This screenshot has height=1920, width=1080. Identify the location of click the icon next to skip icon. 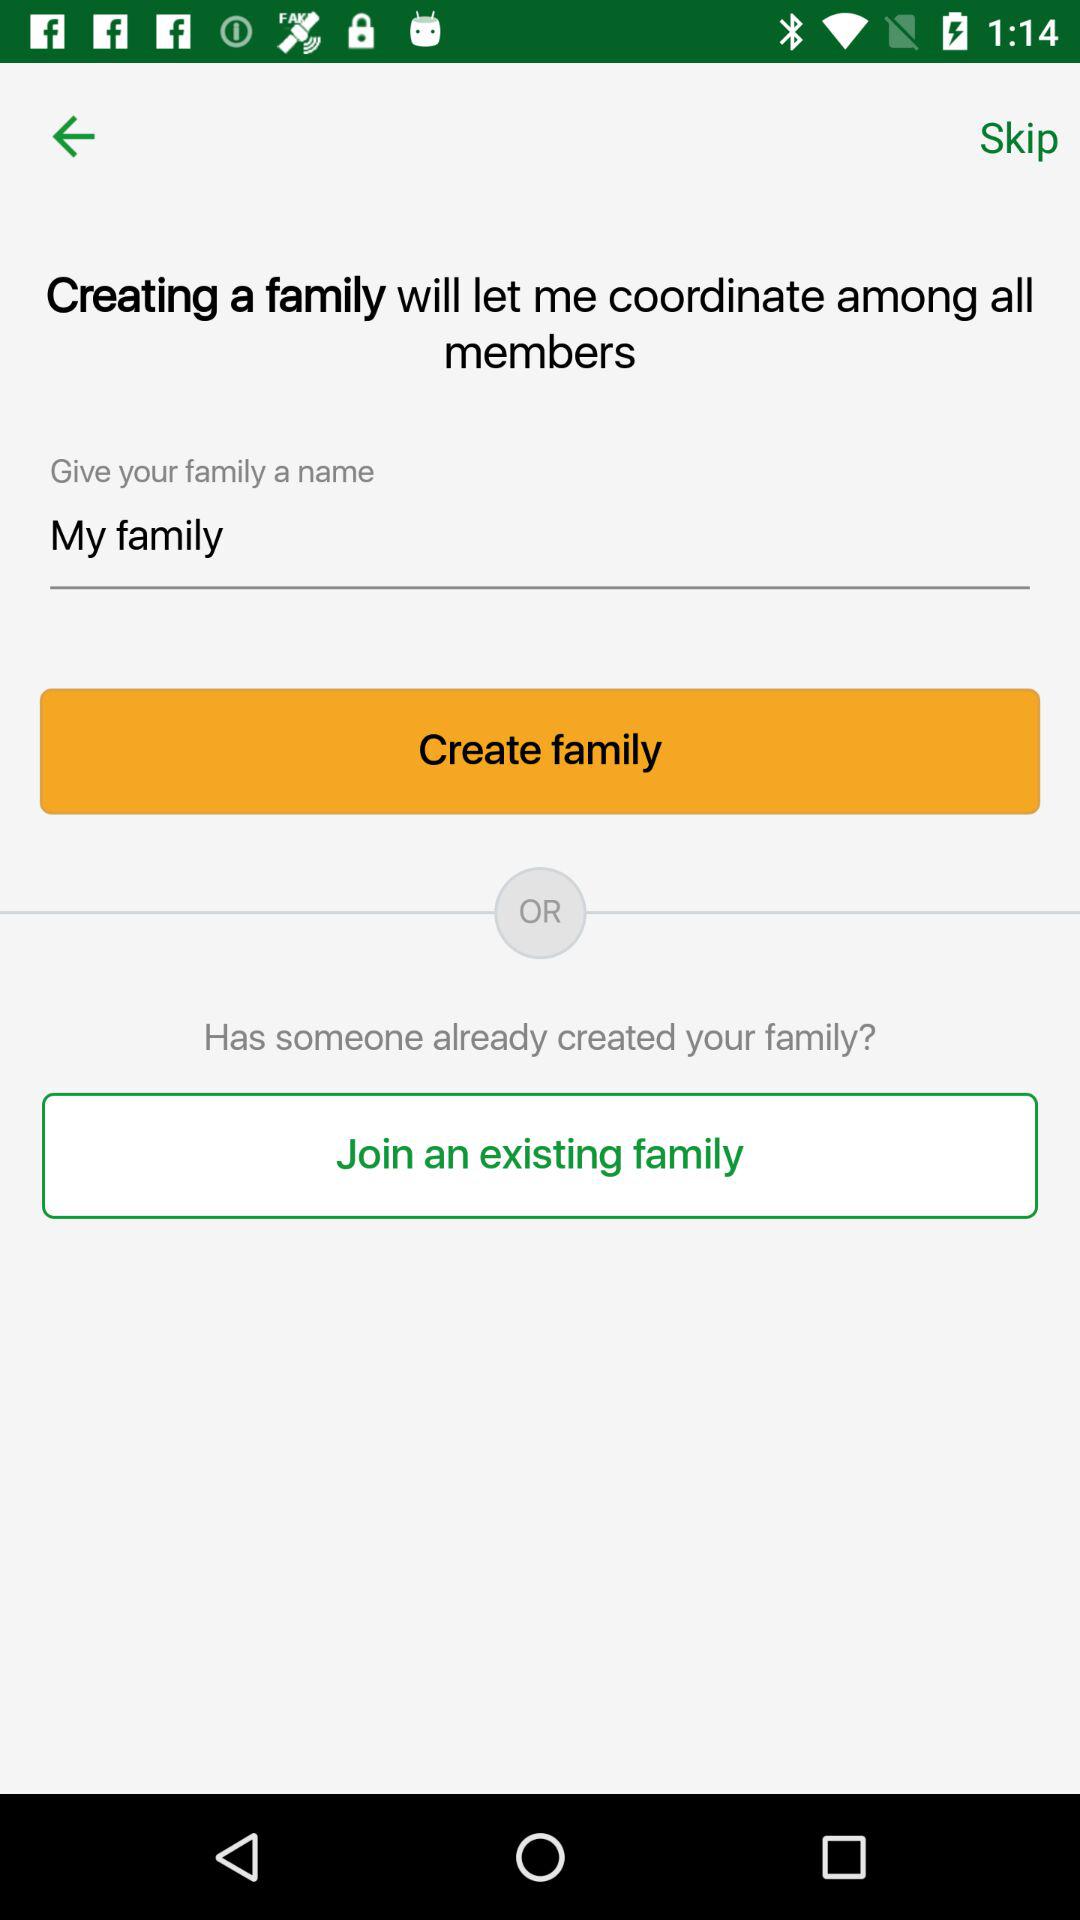
(73, 136).